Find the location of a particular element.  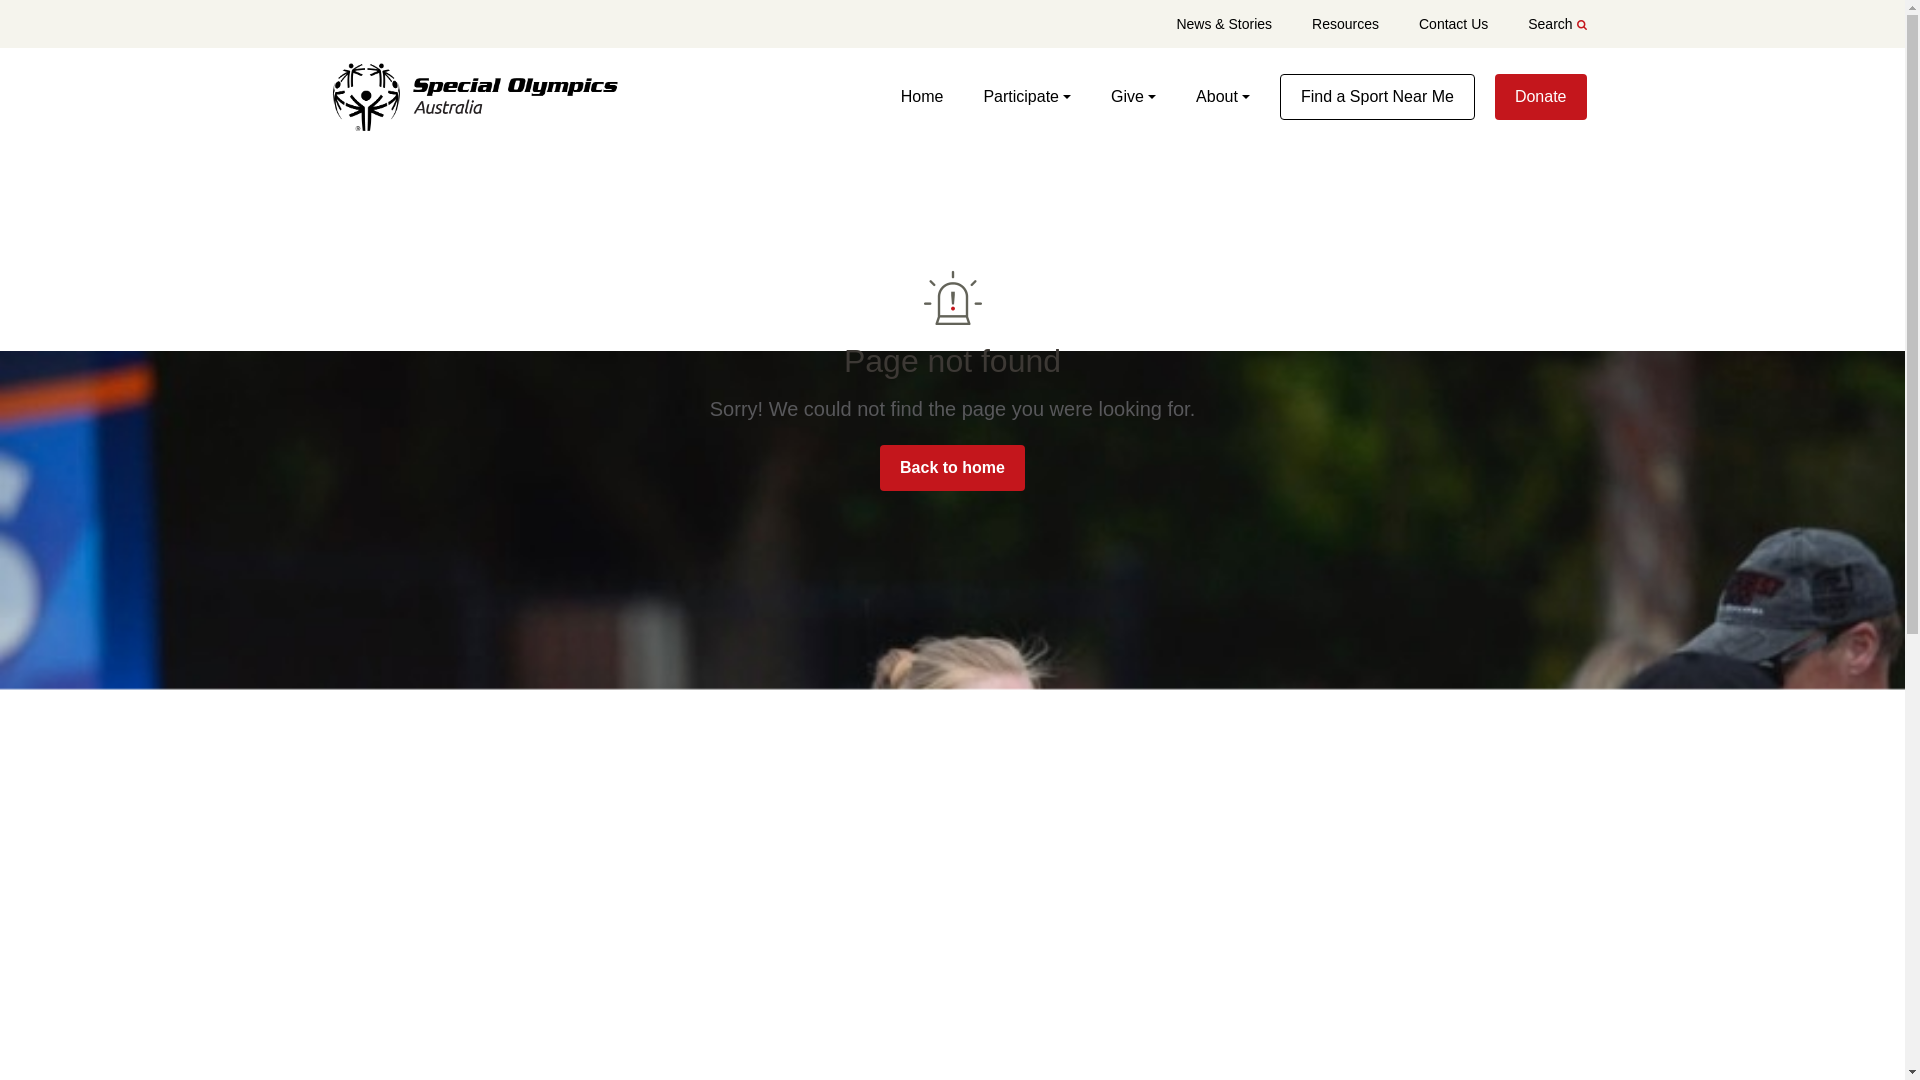

Search is located at coordinates (1536, 23).